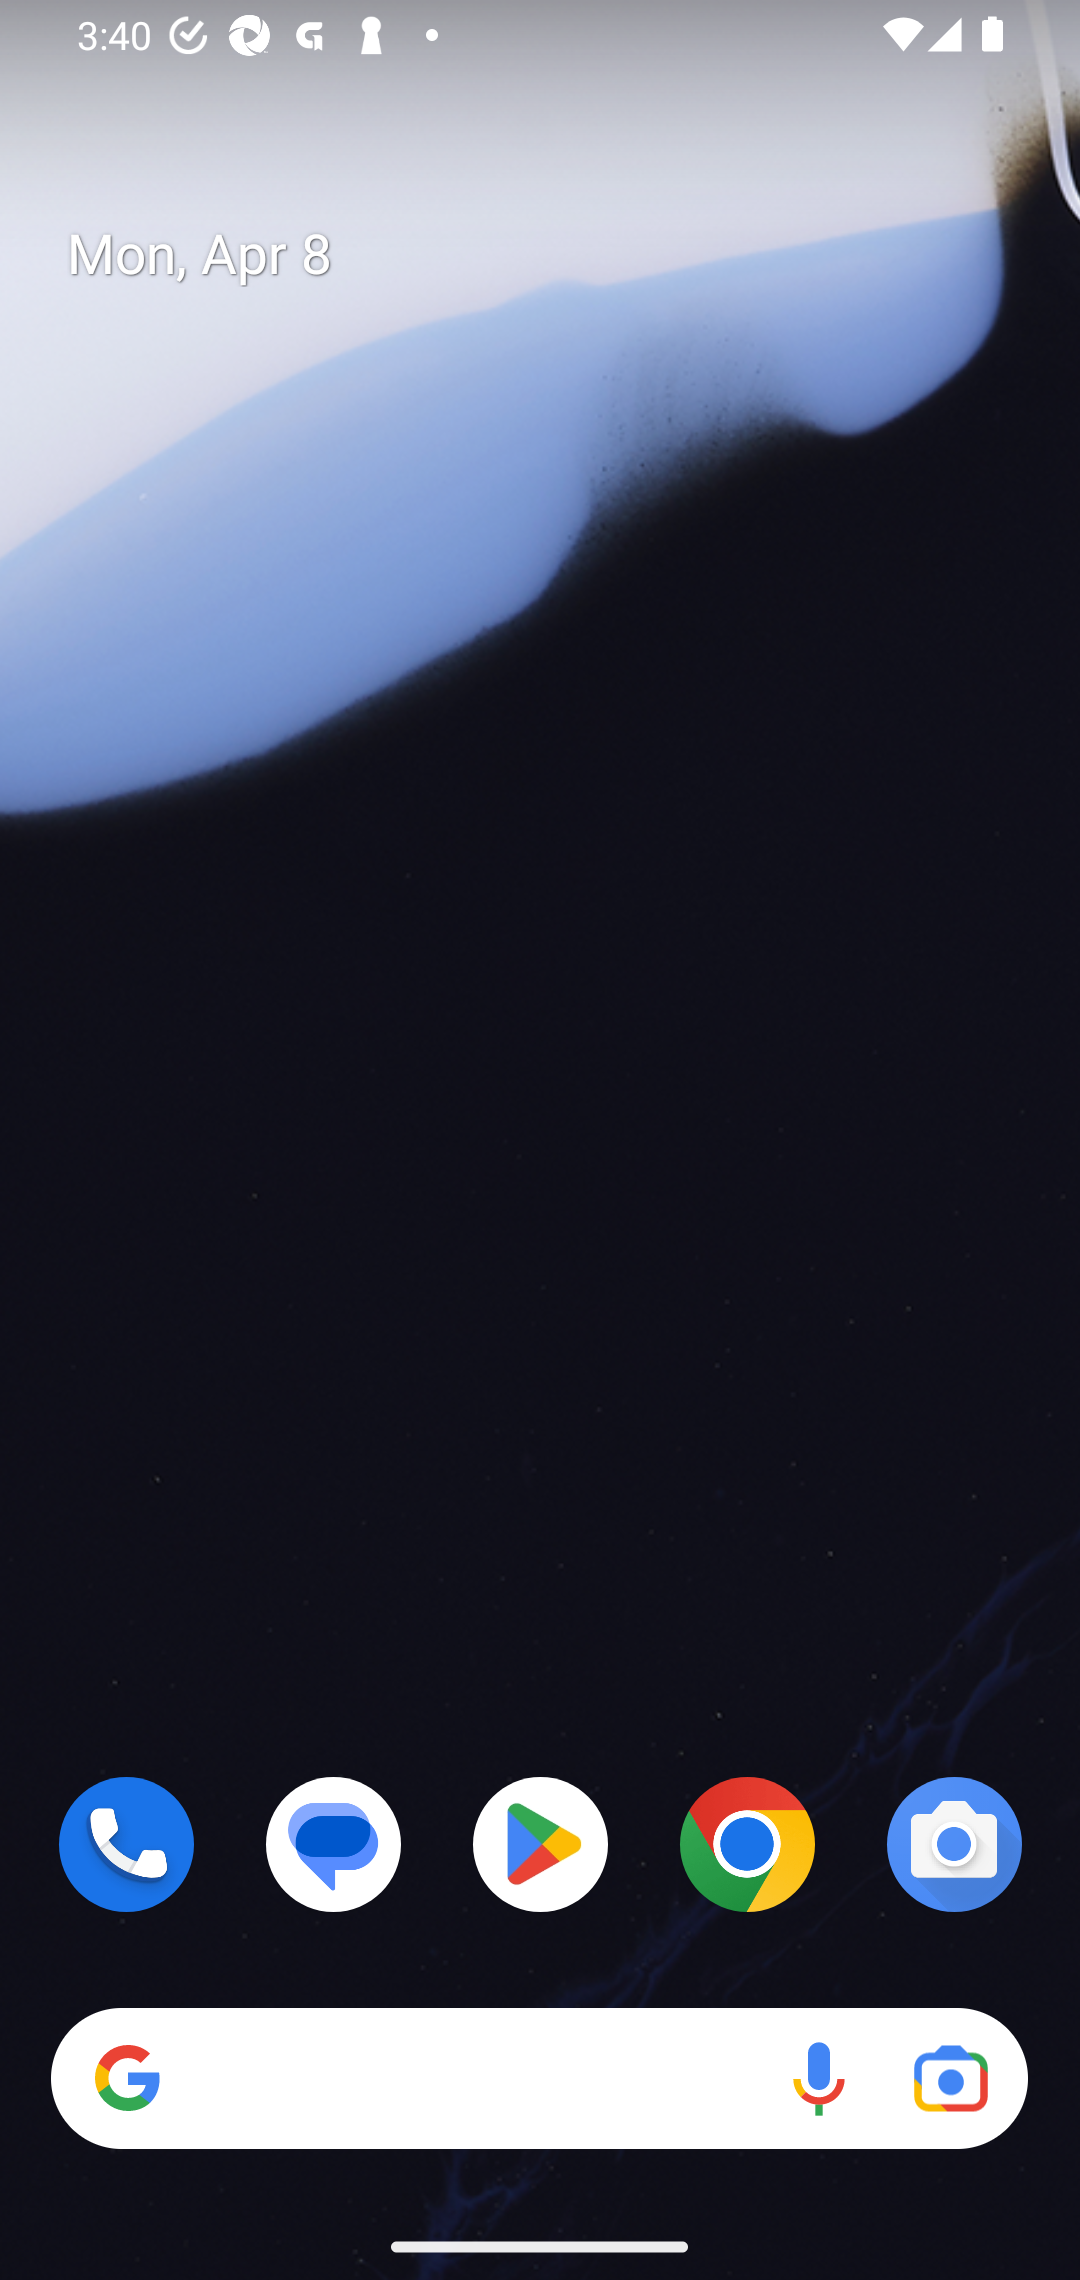 The width and height of the screenshot is (1080, 2280). Describe the element at coordinates (126, 1844) in the screenshot. I see `Phone` at that location.